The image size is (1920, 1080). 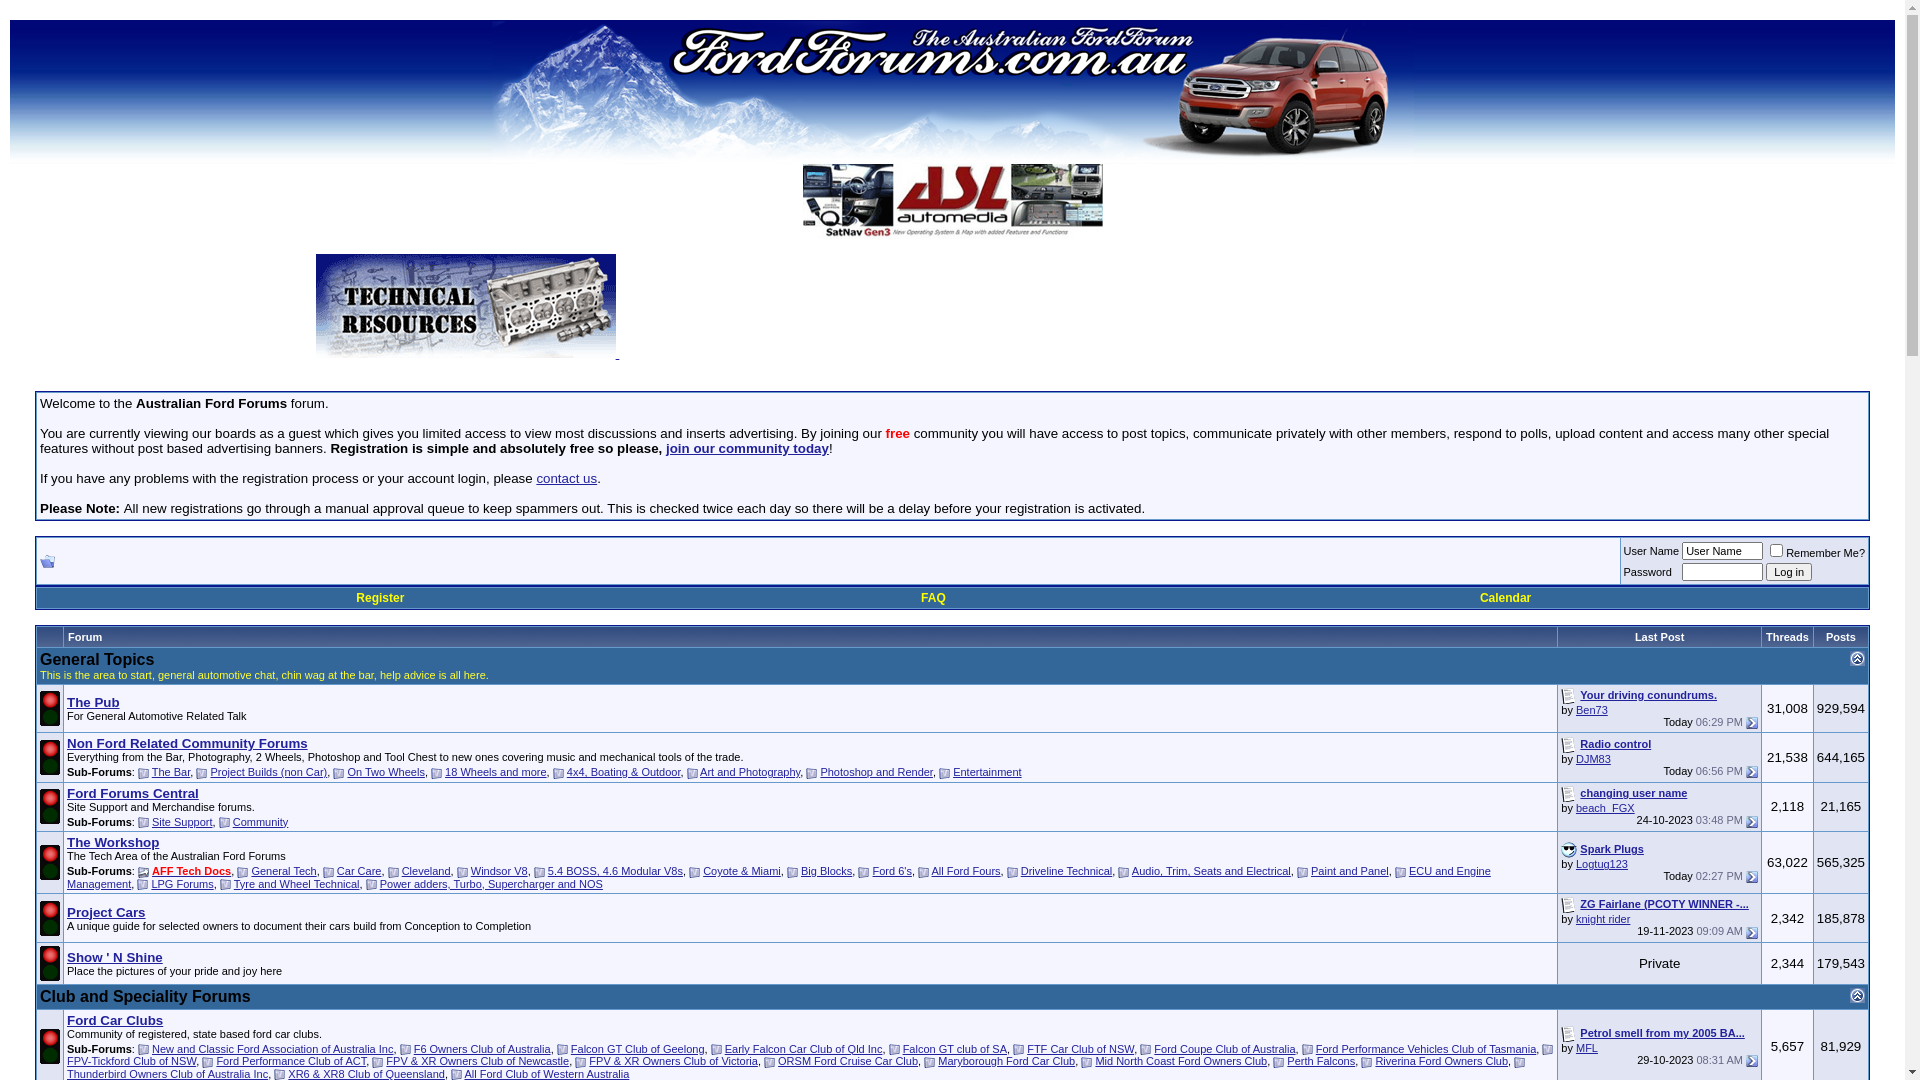 What do you see at coordinates (426, 871) in the screenshot?
I see `Cleveland` at bounding box center [426, 871].